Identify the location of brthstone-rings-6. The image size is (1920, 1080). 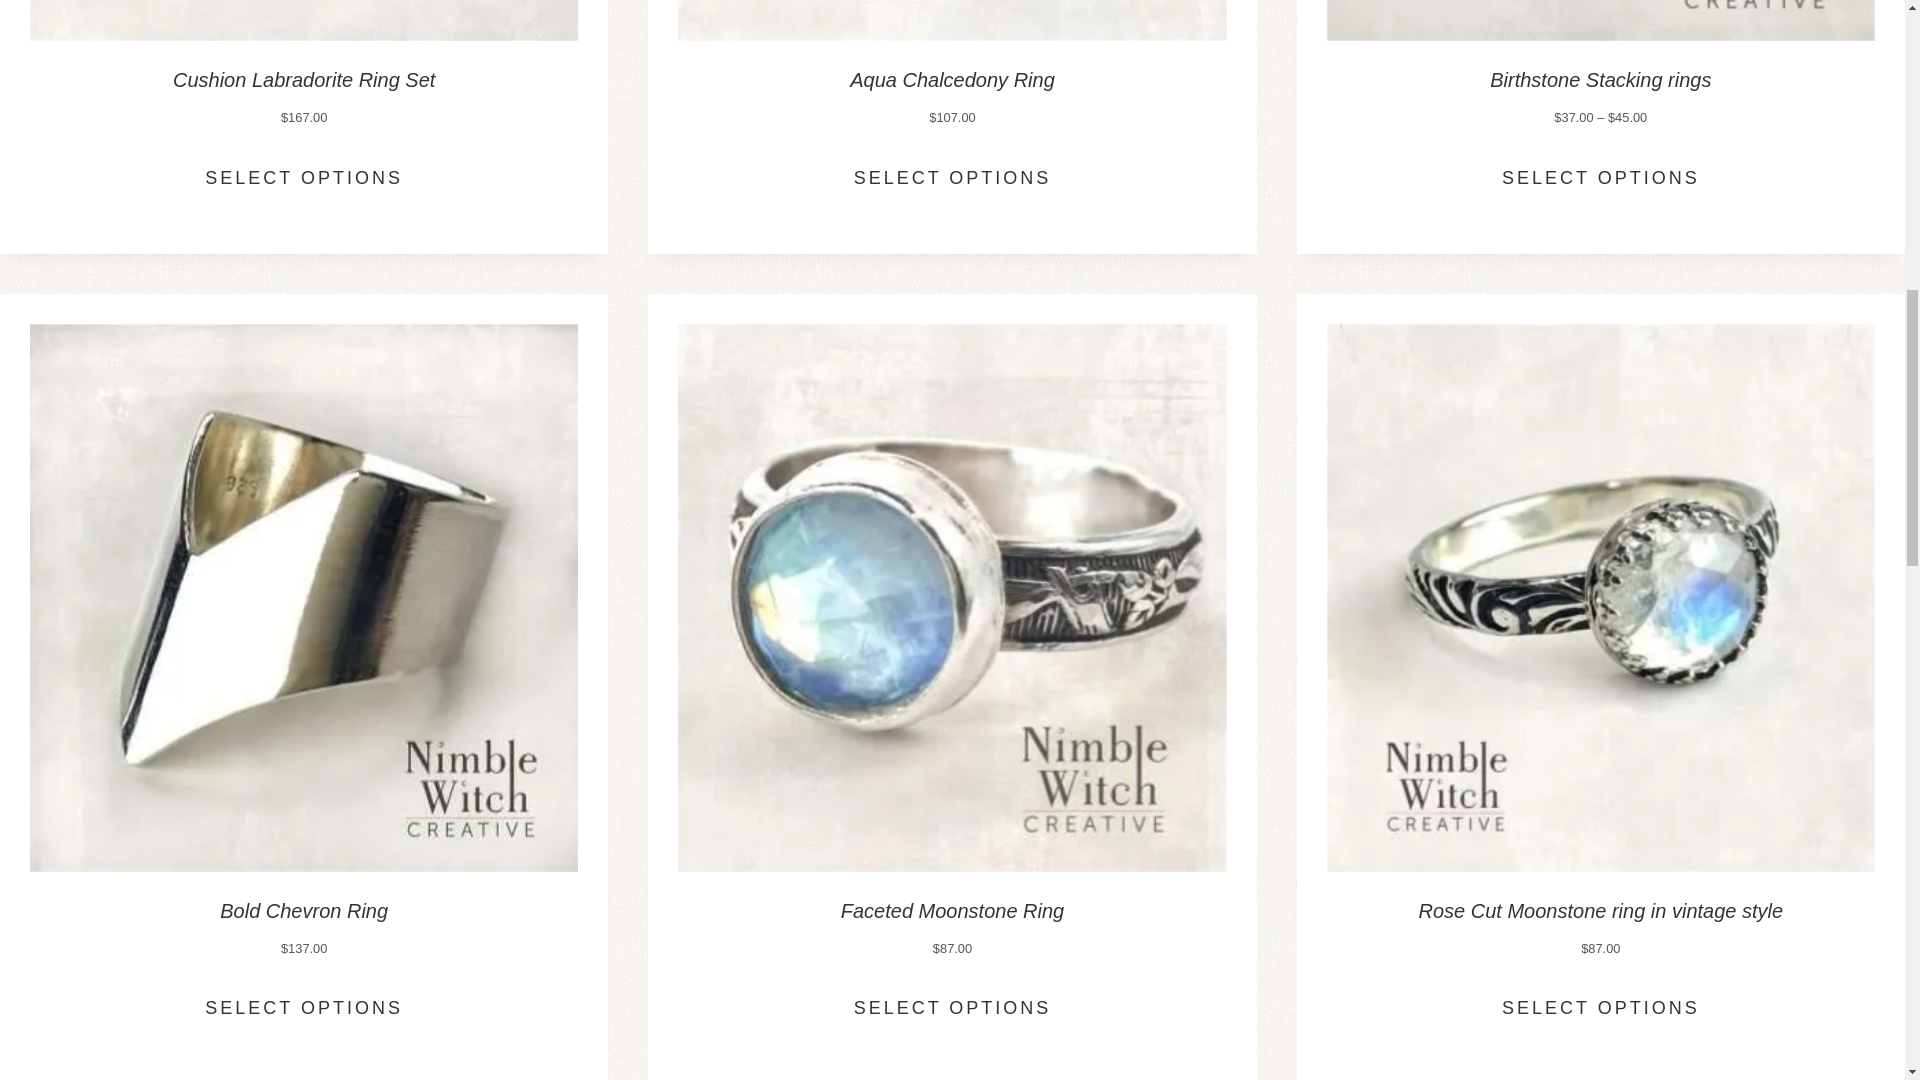
(1600, 20).